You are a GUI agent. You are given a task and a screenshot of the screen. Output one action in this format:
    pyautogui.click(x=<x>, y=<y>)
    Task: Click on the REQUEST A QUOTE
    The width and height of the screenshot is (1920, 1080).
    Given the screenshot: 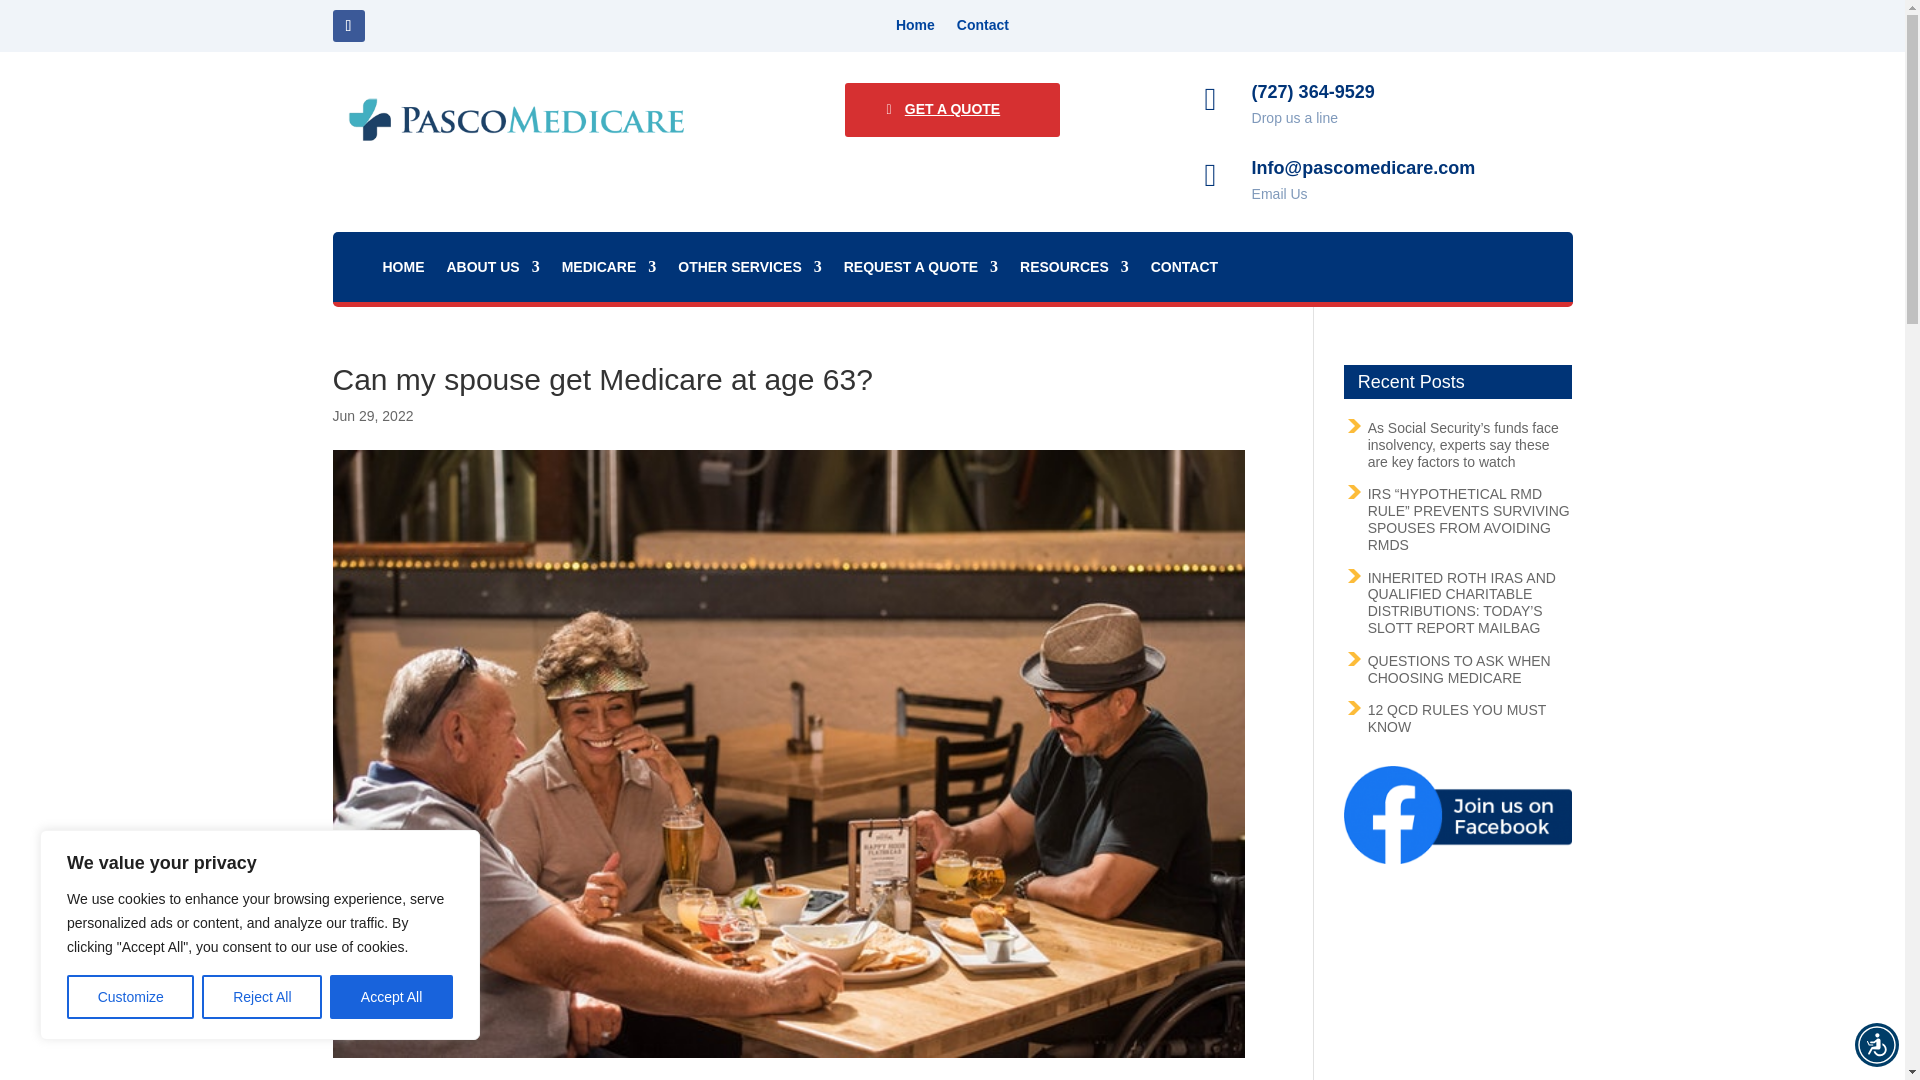 What is the action you would take?
    pyautogui.click(x=921, y=270)
    